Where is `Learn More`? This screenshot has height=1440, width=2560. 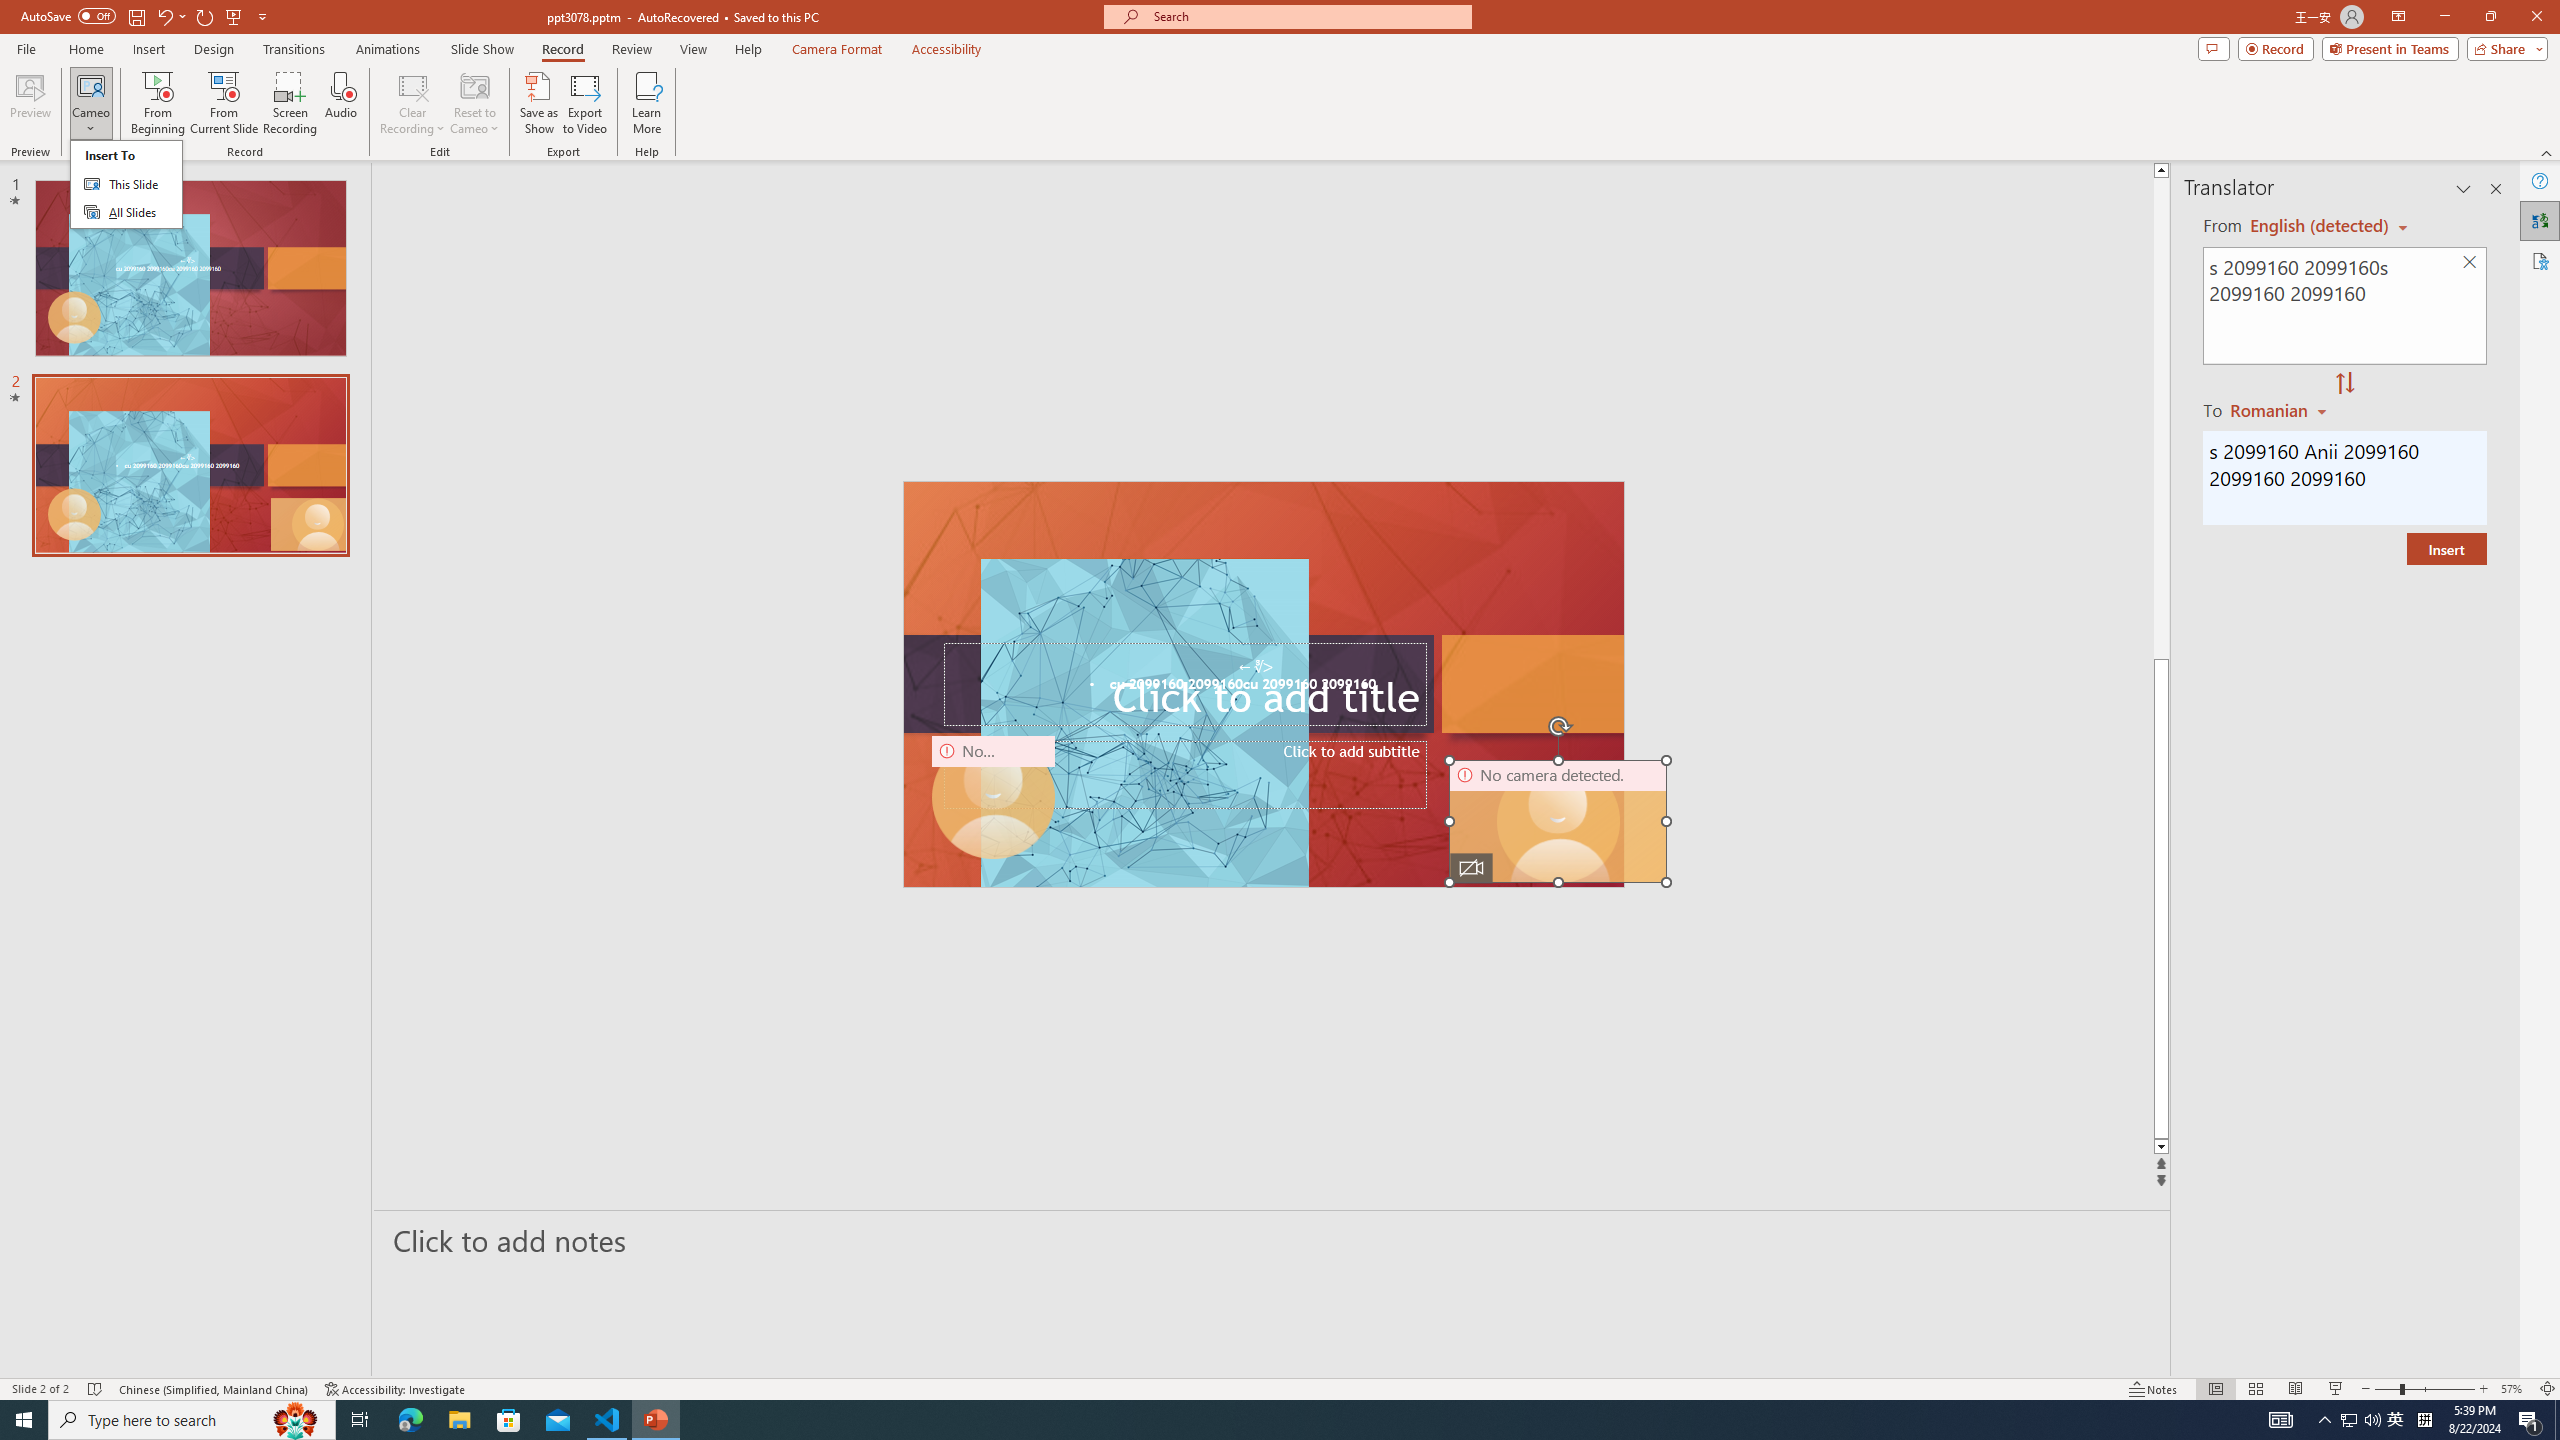
Learn More is located at coordinates (648, 103).